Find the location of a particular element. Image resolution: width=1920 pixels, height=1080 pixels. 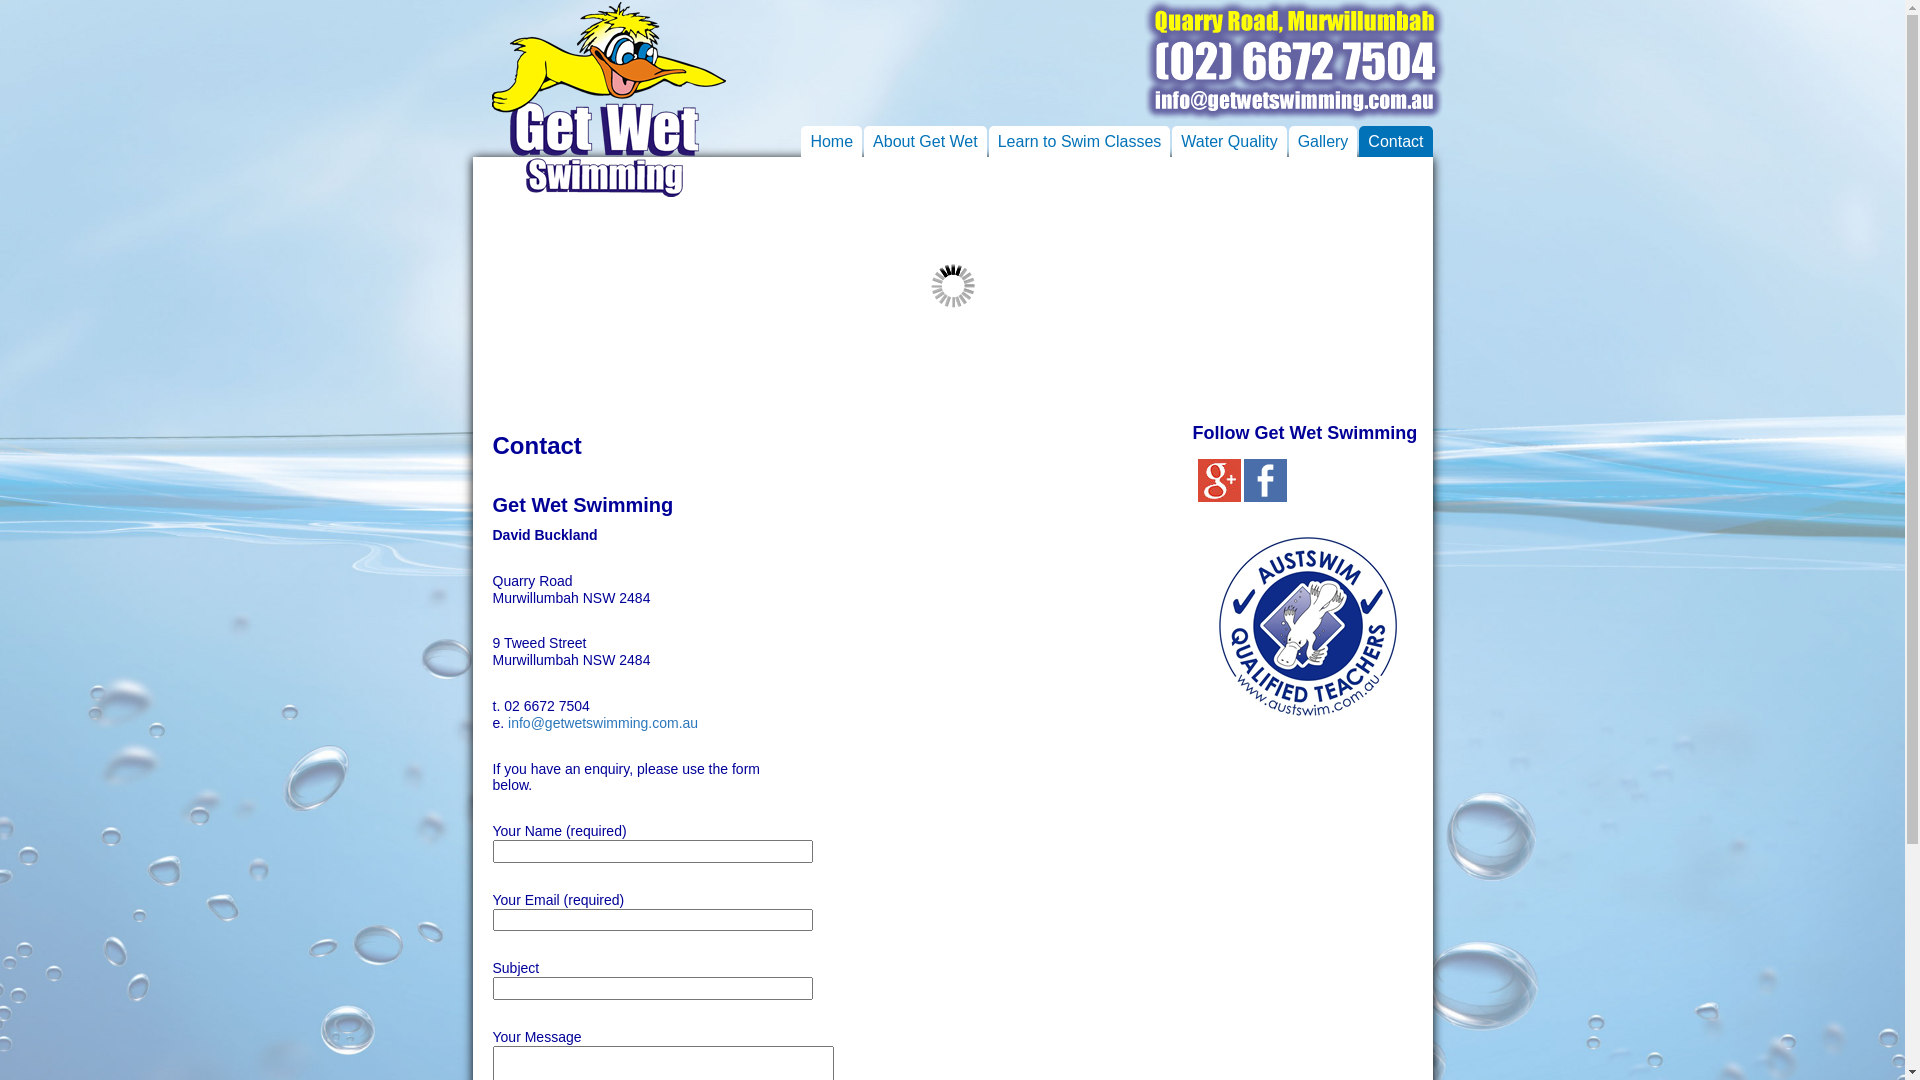

About Get Wet is located at coordinates (926, 142).